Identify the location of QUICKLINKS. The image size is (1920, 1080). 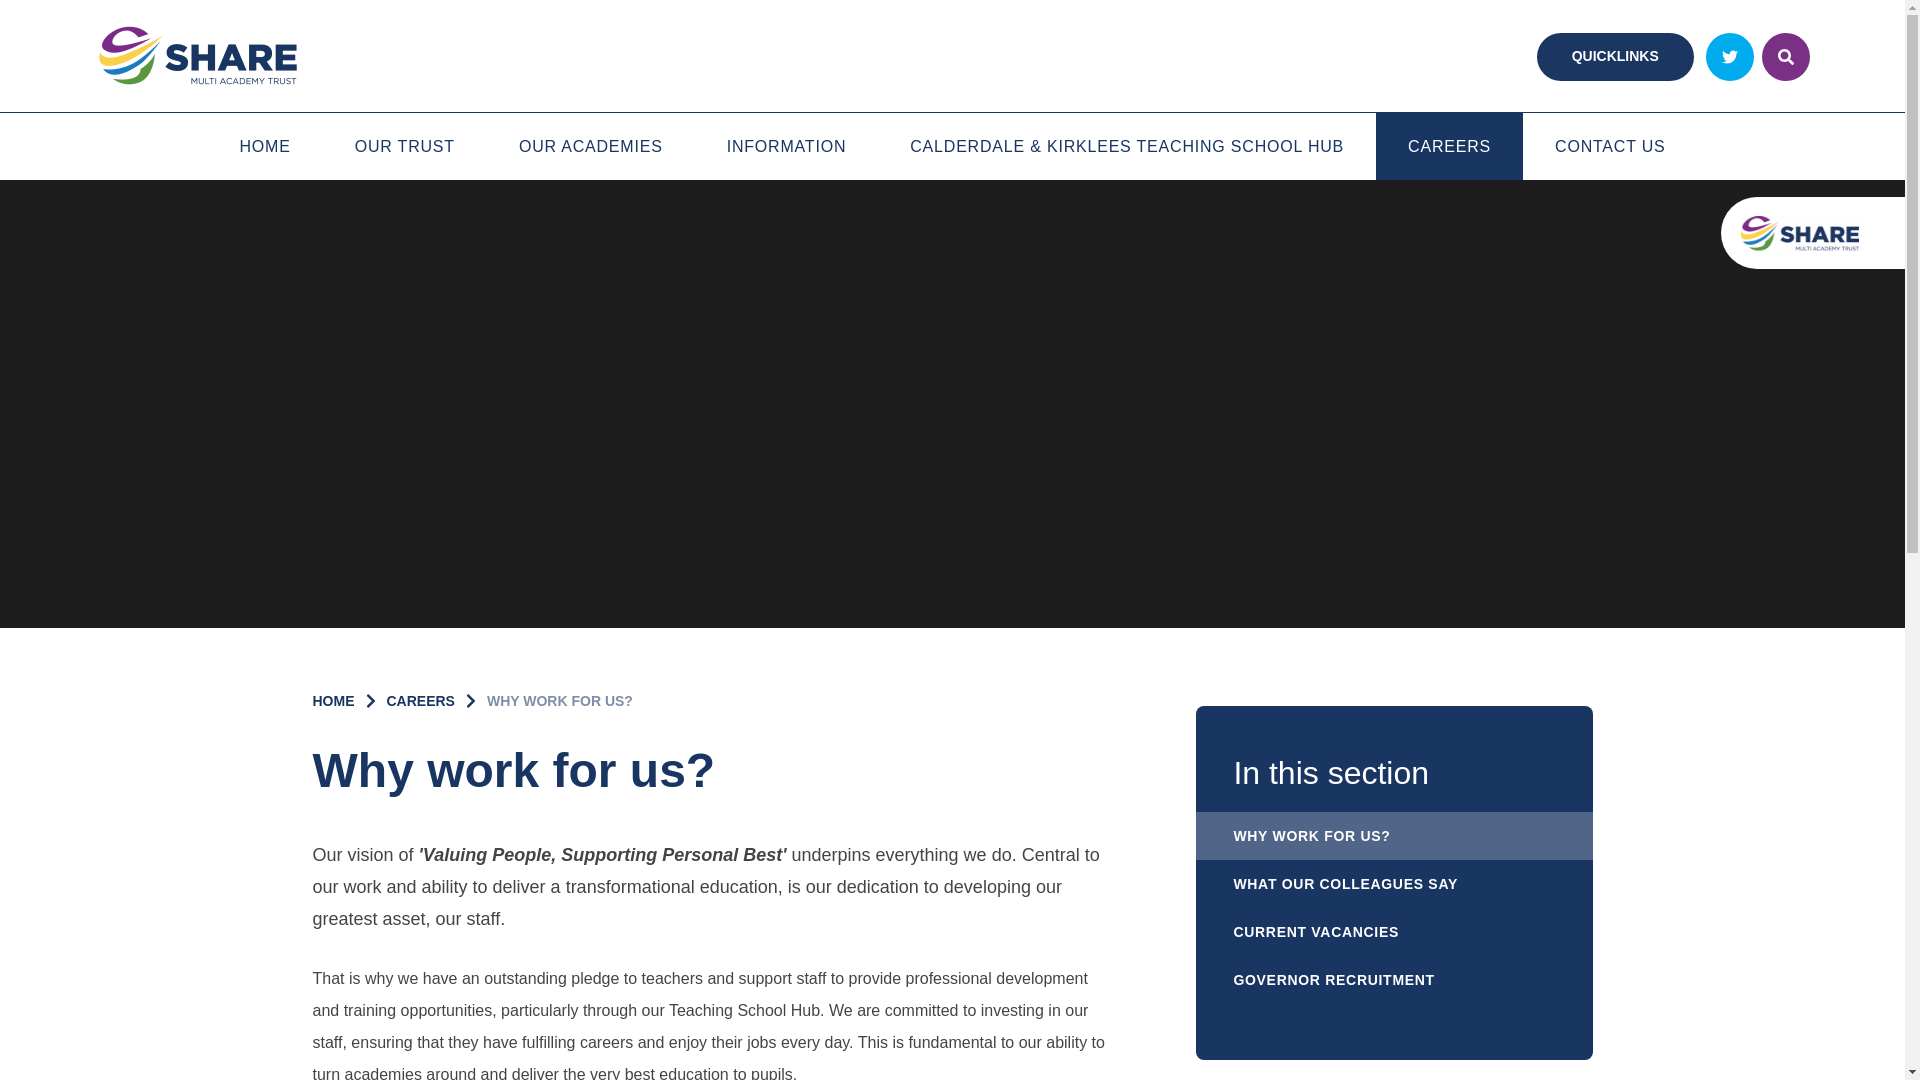
(1615, 56).